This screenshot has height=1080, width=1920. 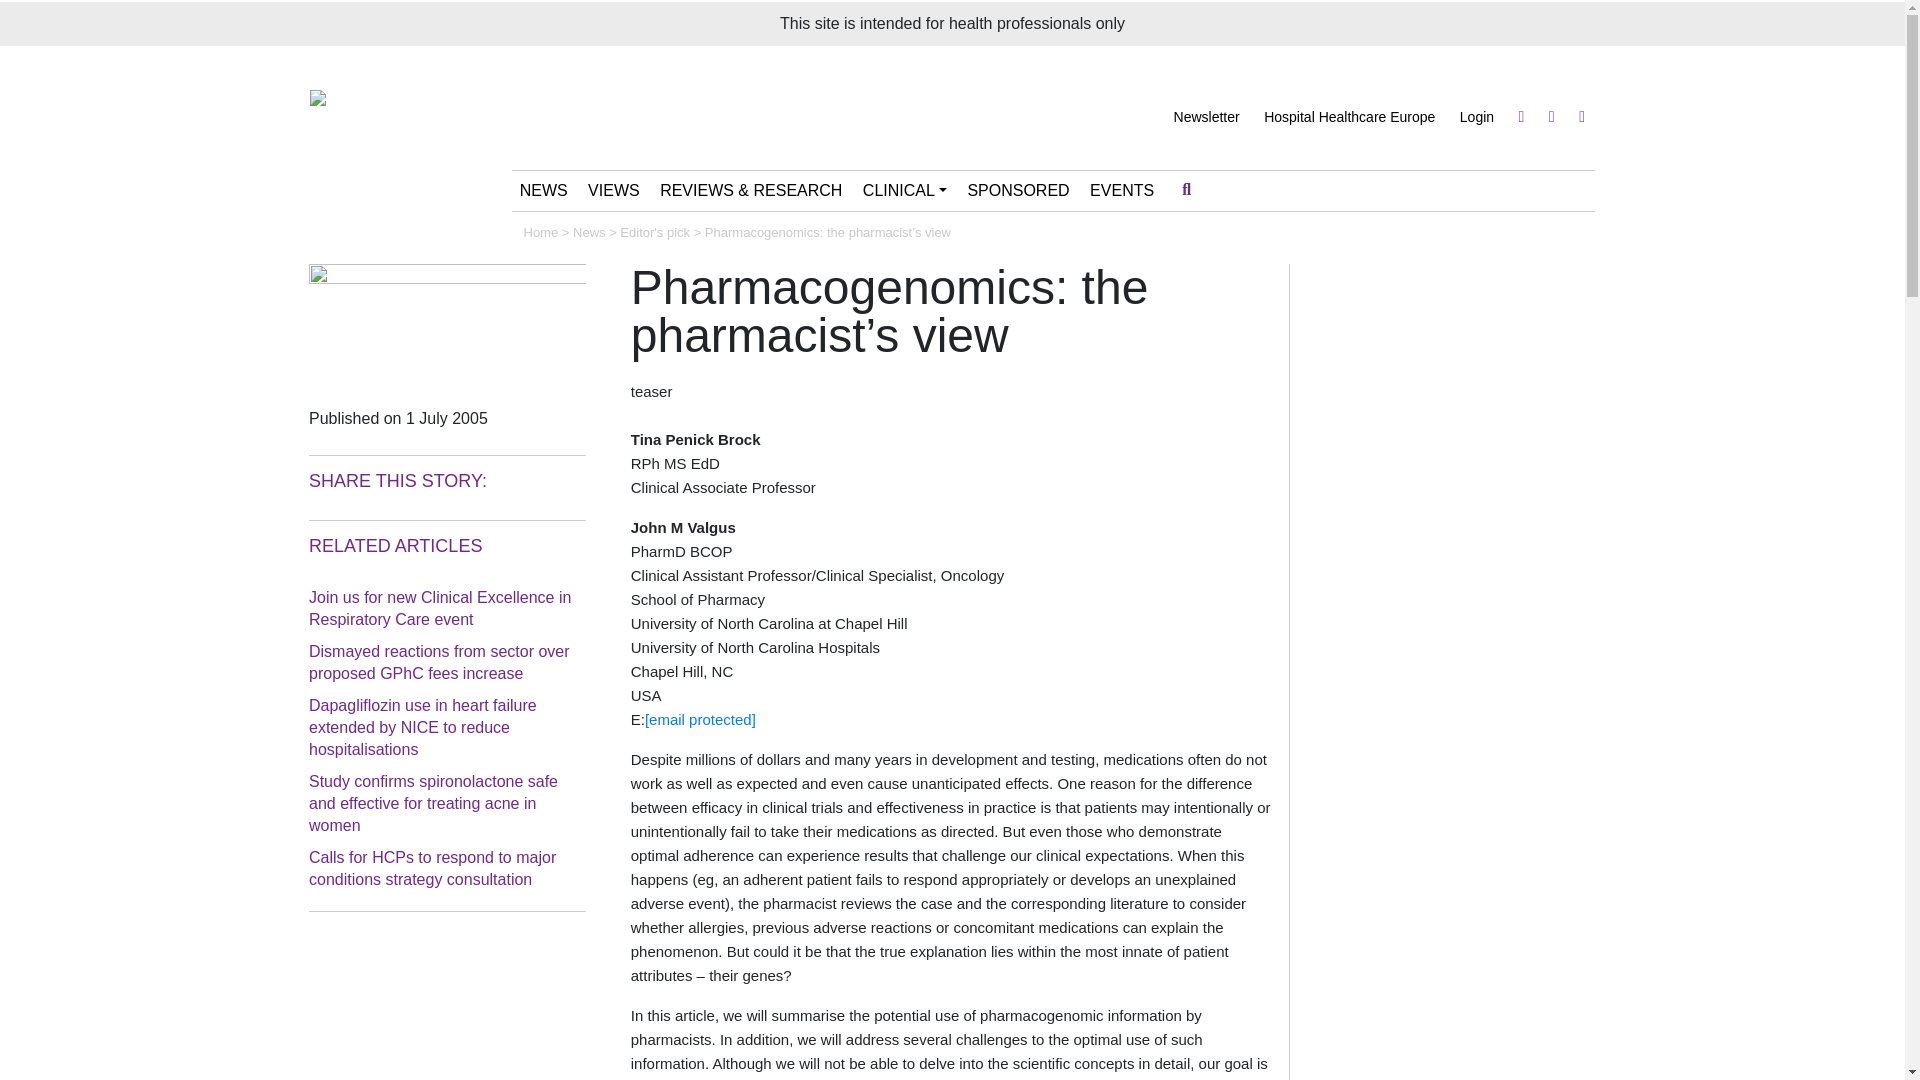 I want to click on Newsletter, so click(x=1206, y=117).